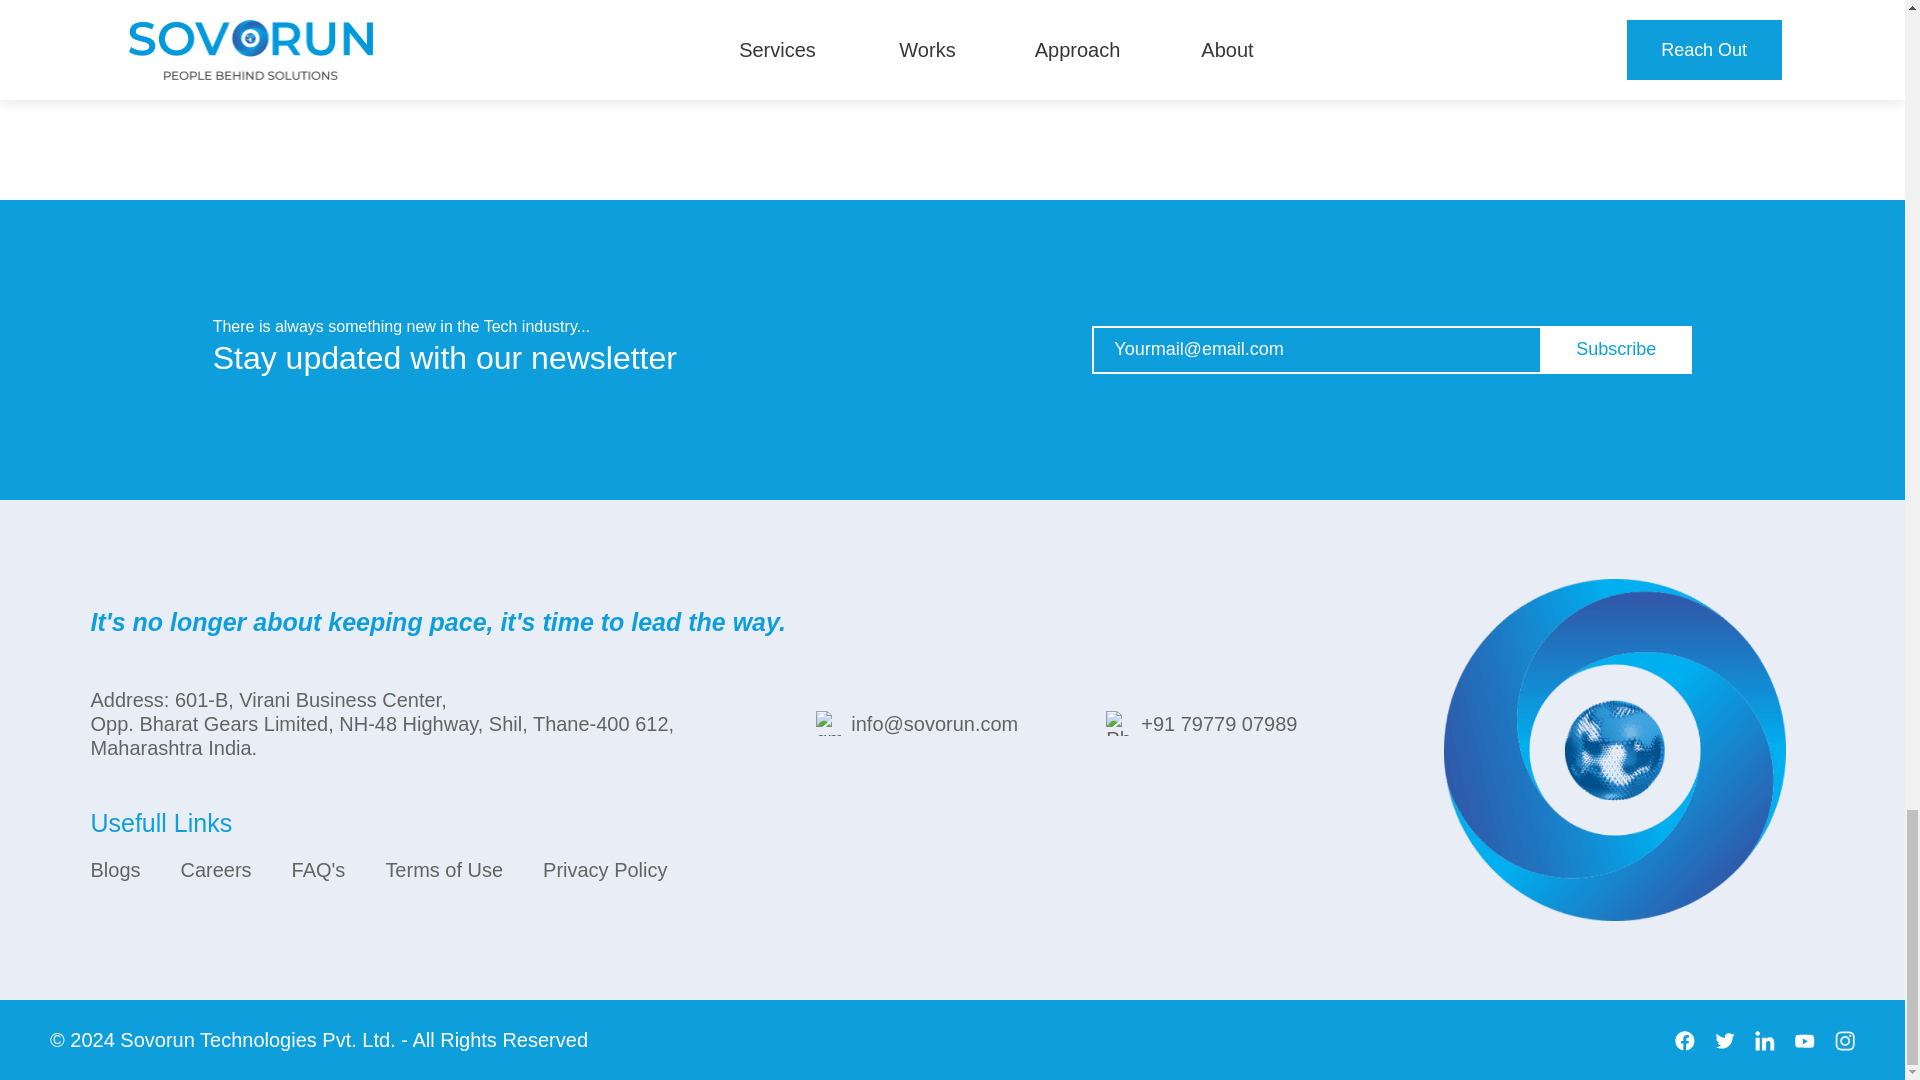 This screenshot has height=1080, width=1920. What do you see at coordinates (115, 870) in the screenshot?
I see `Blogs` at bounding box center [115, 870].